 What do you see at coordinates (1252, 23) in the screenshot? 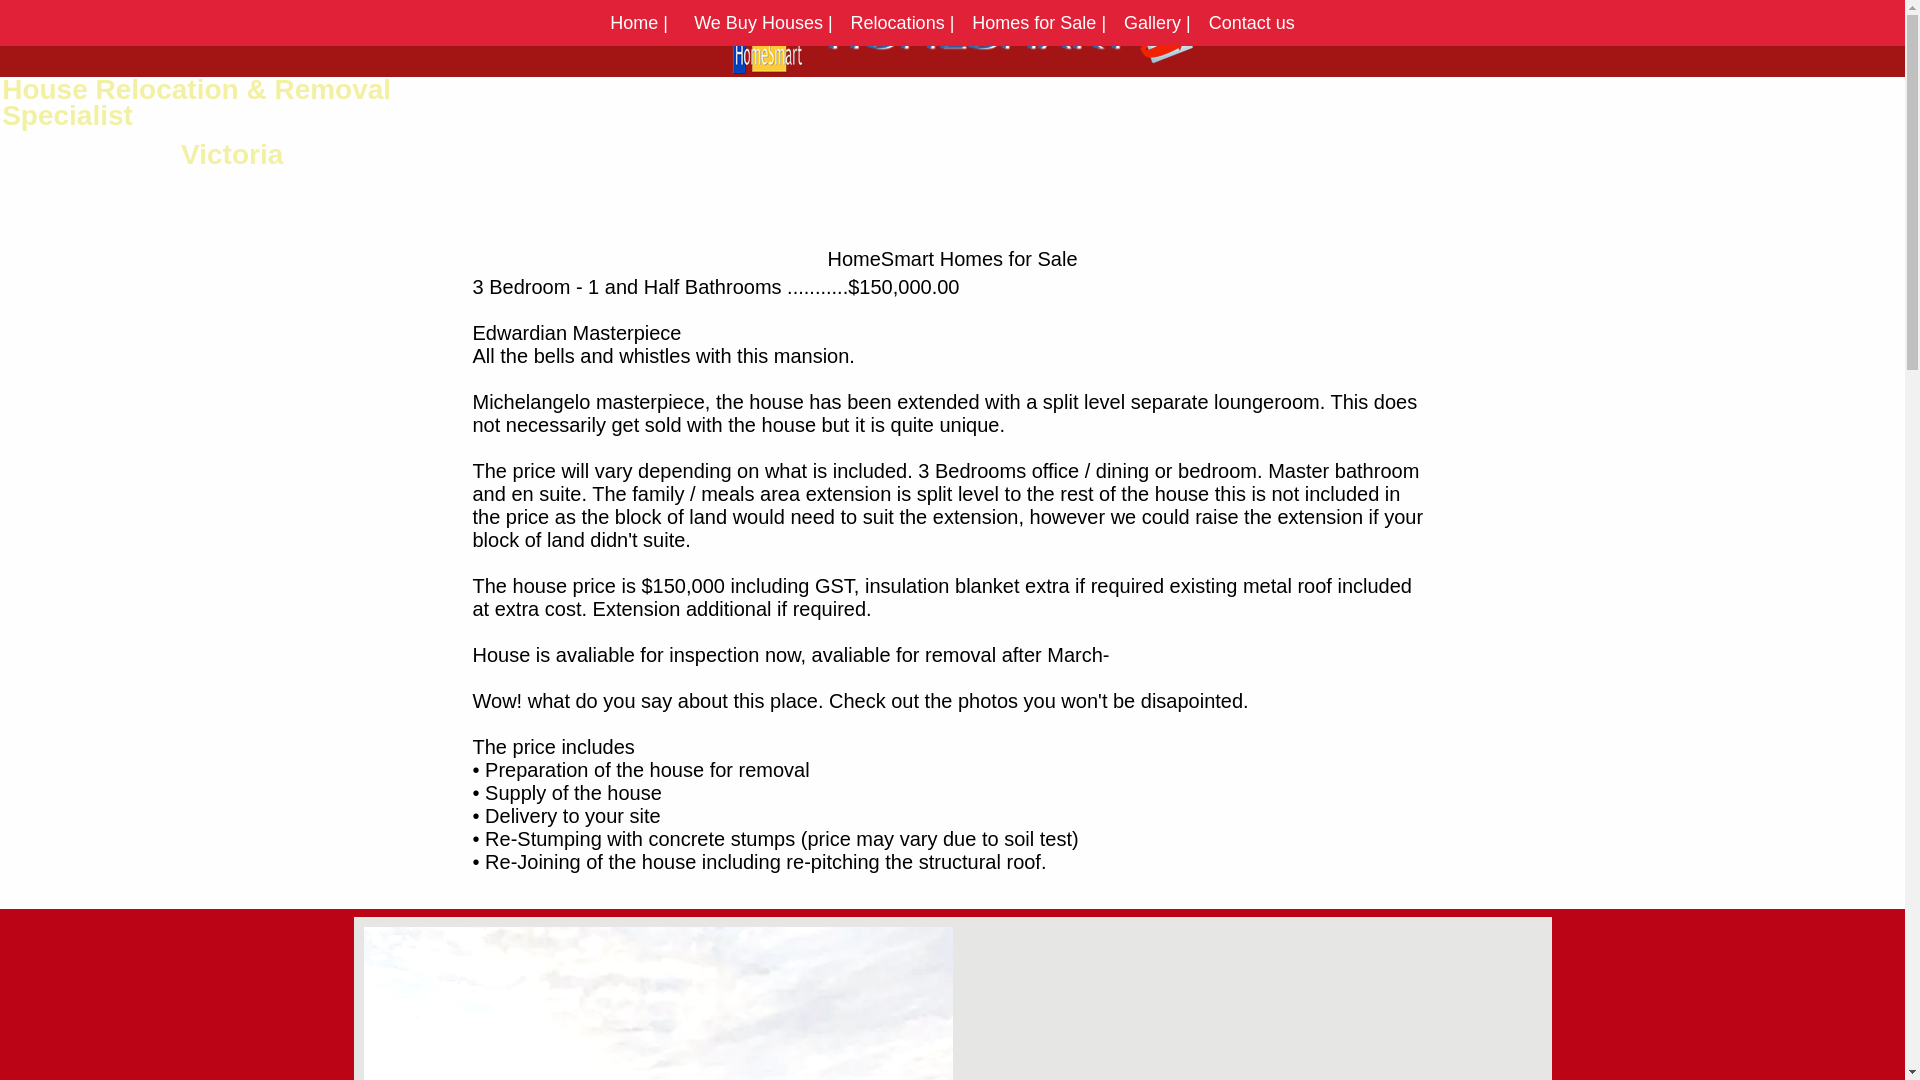
I see `Contact us` at bounding box center [1252, 23].